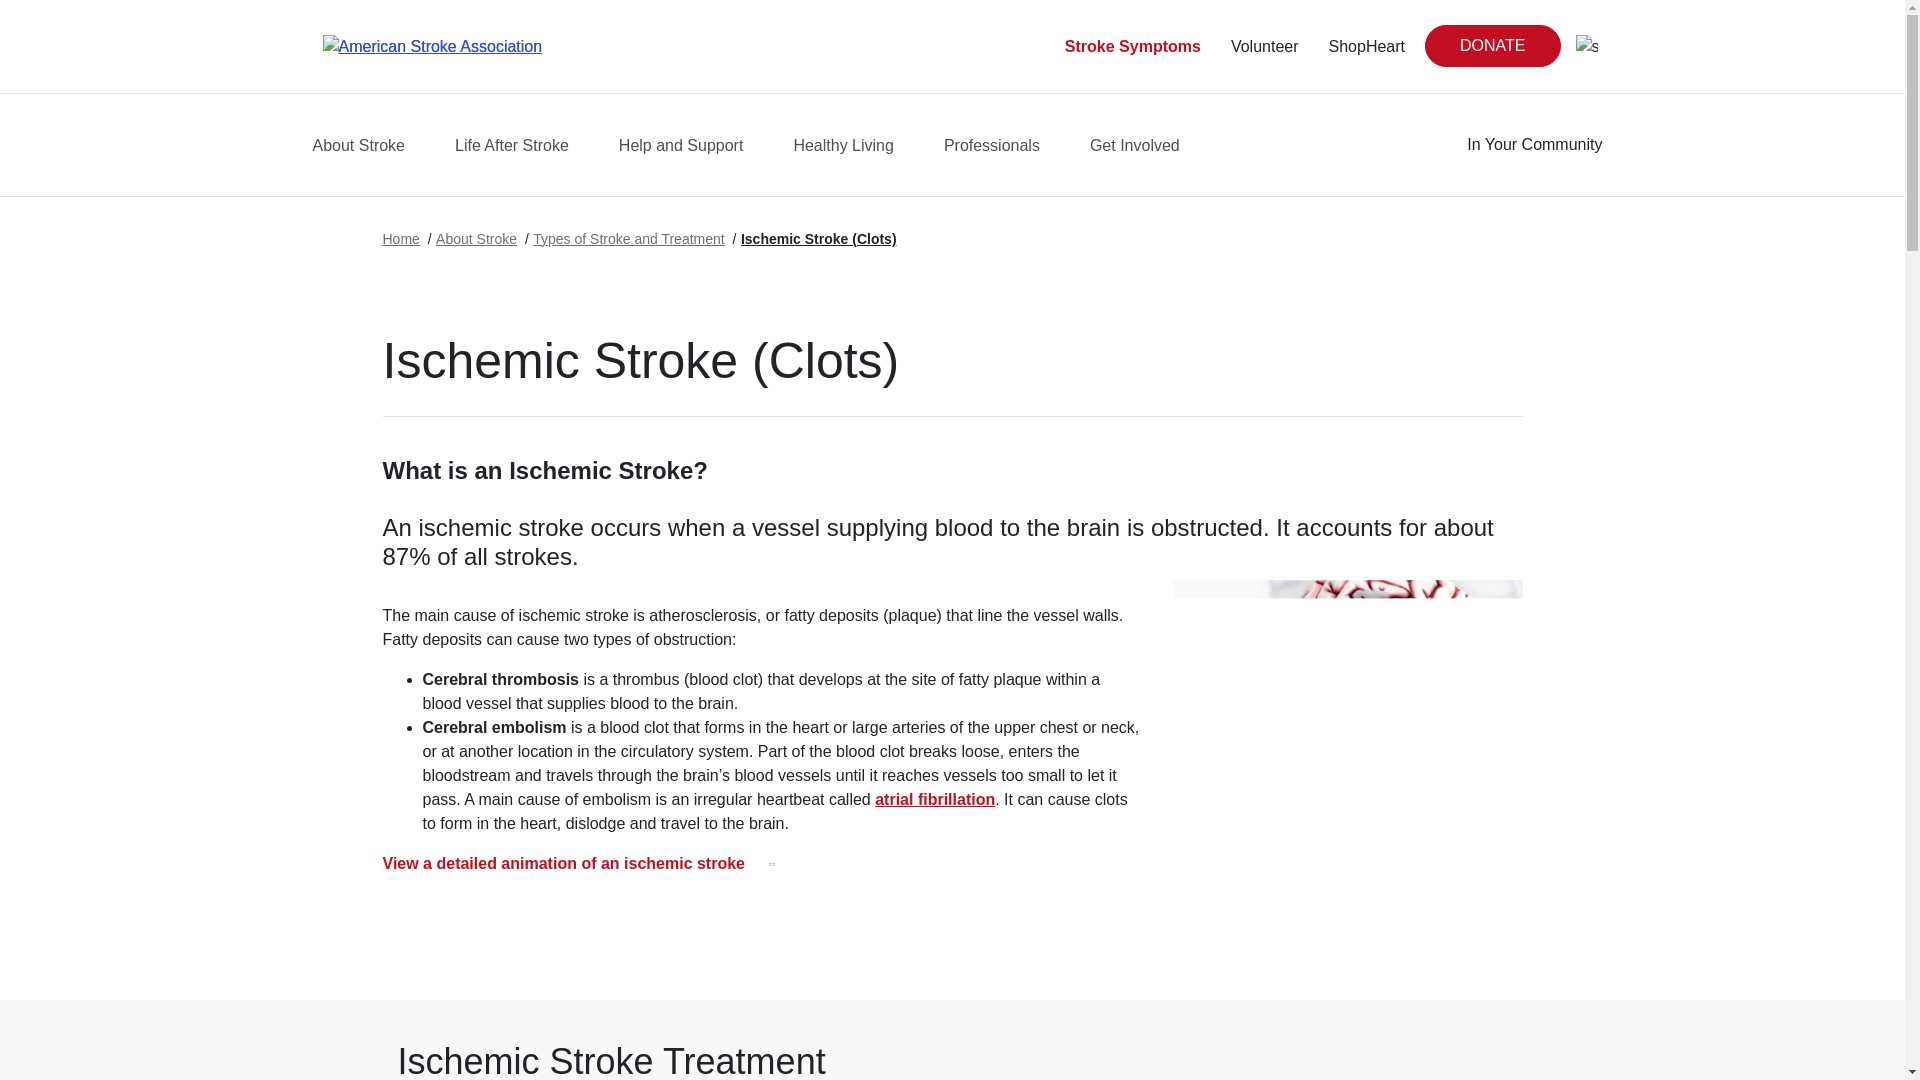 The height and width of the screenshot is (1080, 1920). What do you see at coordinates (400, 239) in the screenshot?
I see `Home` at bounding box center [400, 239].